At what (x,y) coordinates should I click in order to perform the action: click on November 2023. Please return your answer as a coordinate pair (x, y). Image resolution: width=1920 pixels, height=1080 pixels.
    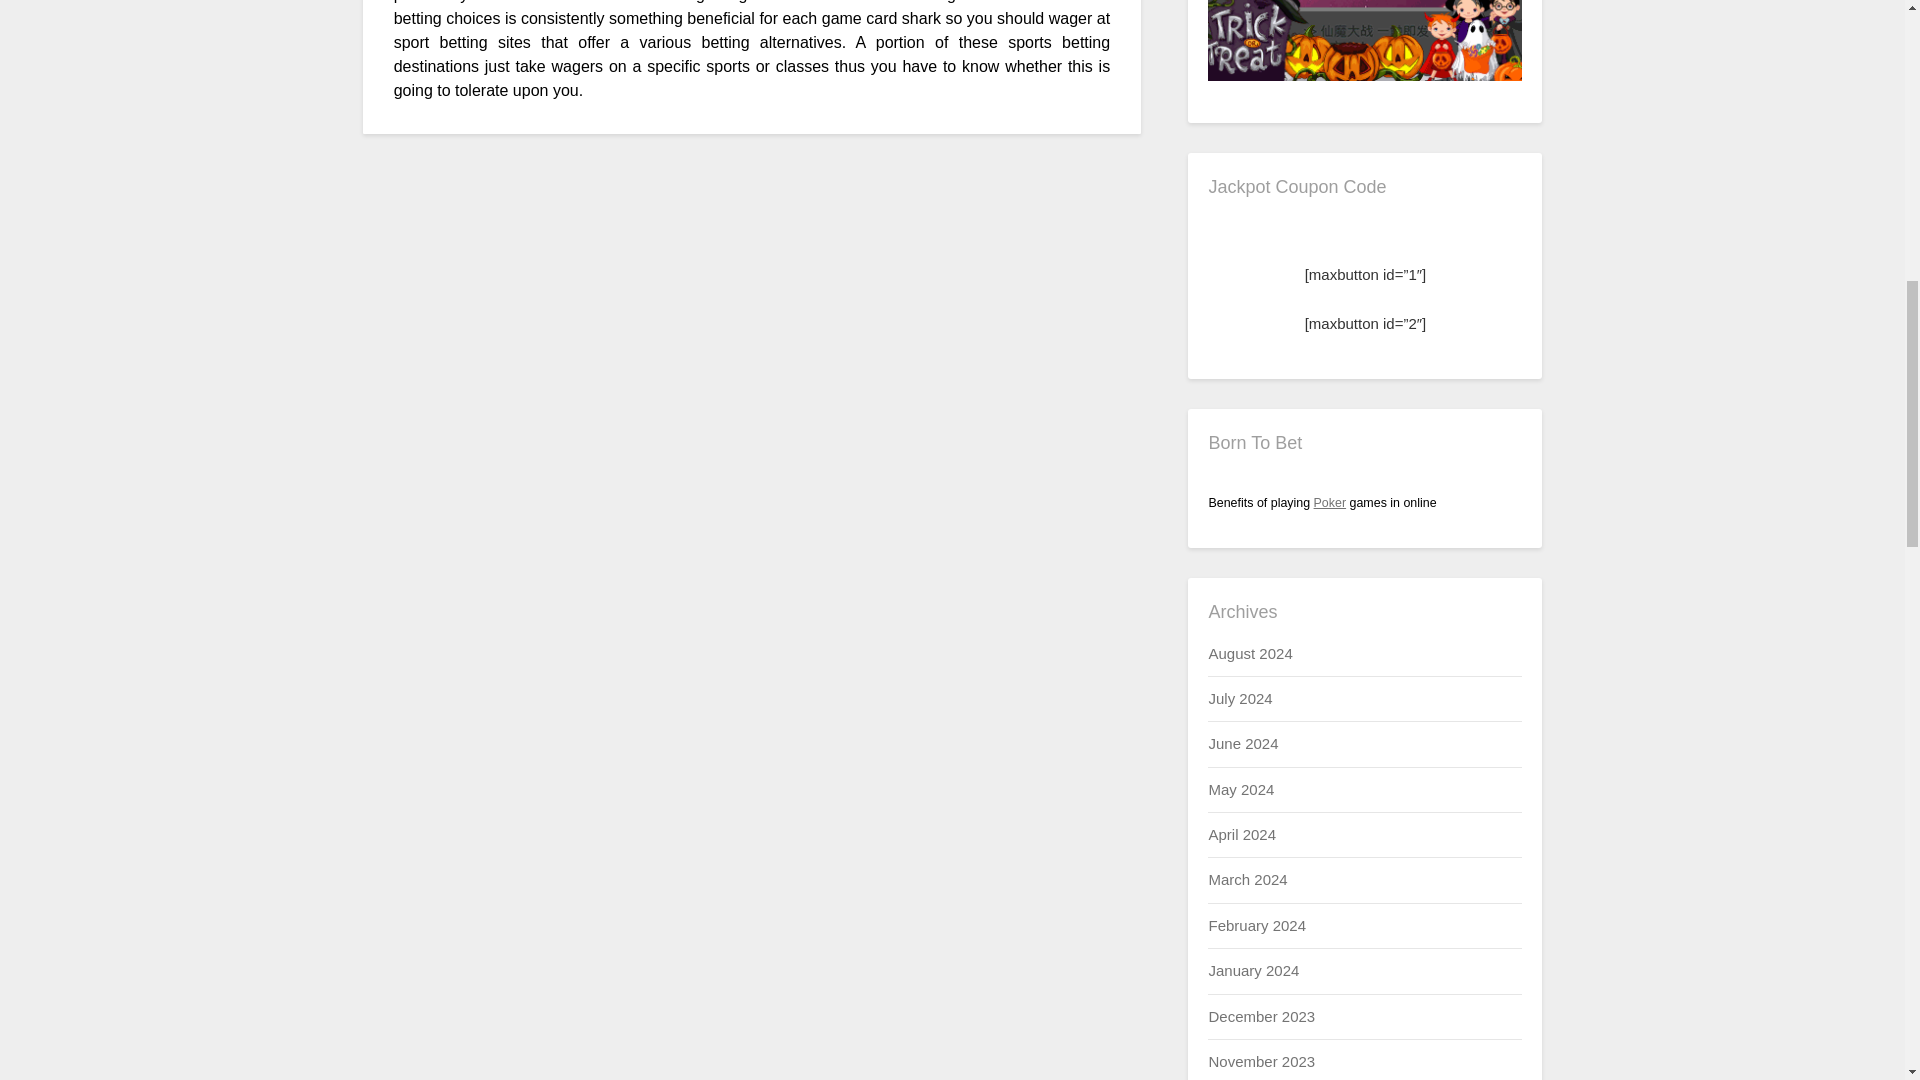
    Looking at the image, I should click on (1261, 1062).